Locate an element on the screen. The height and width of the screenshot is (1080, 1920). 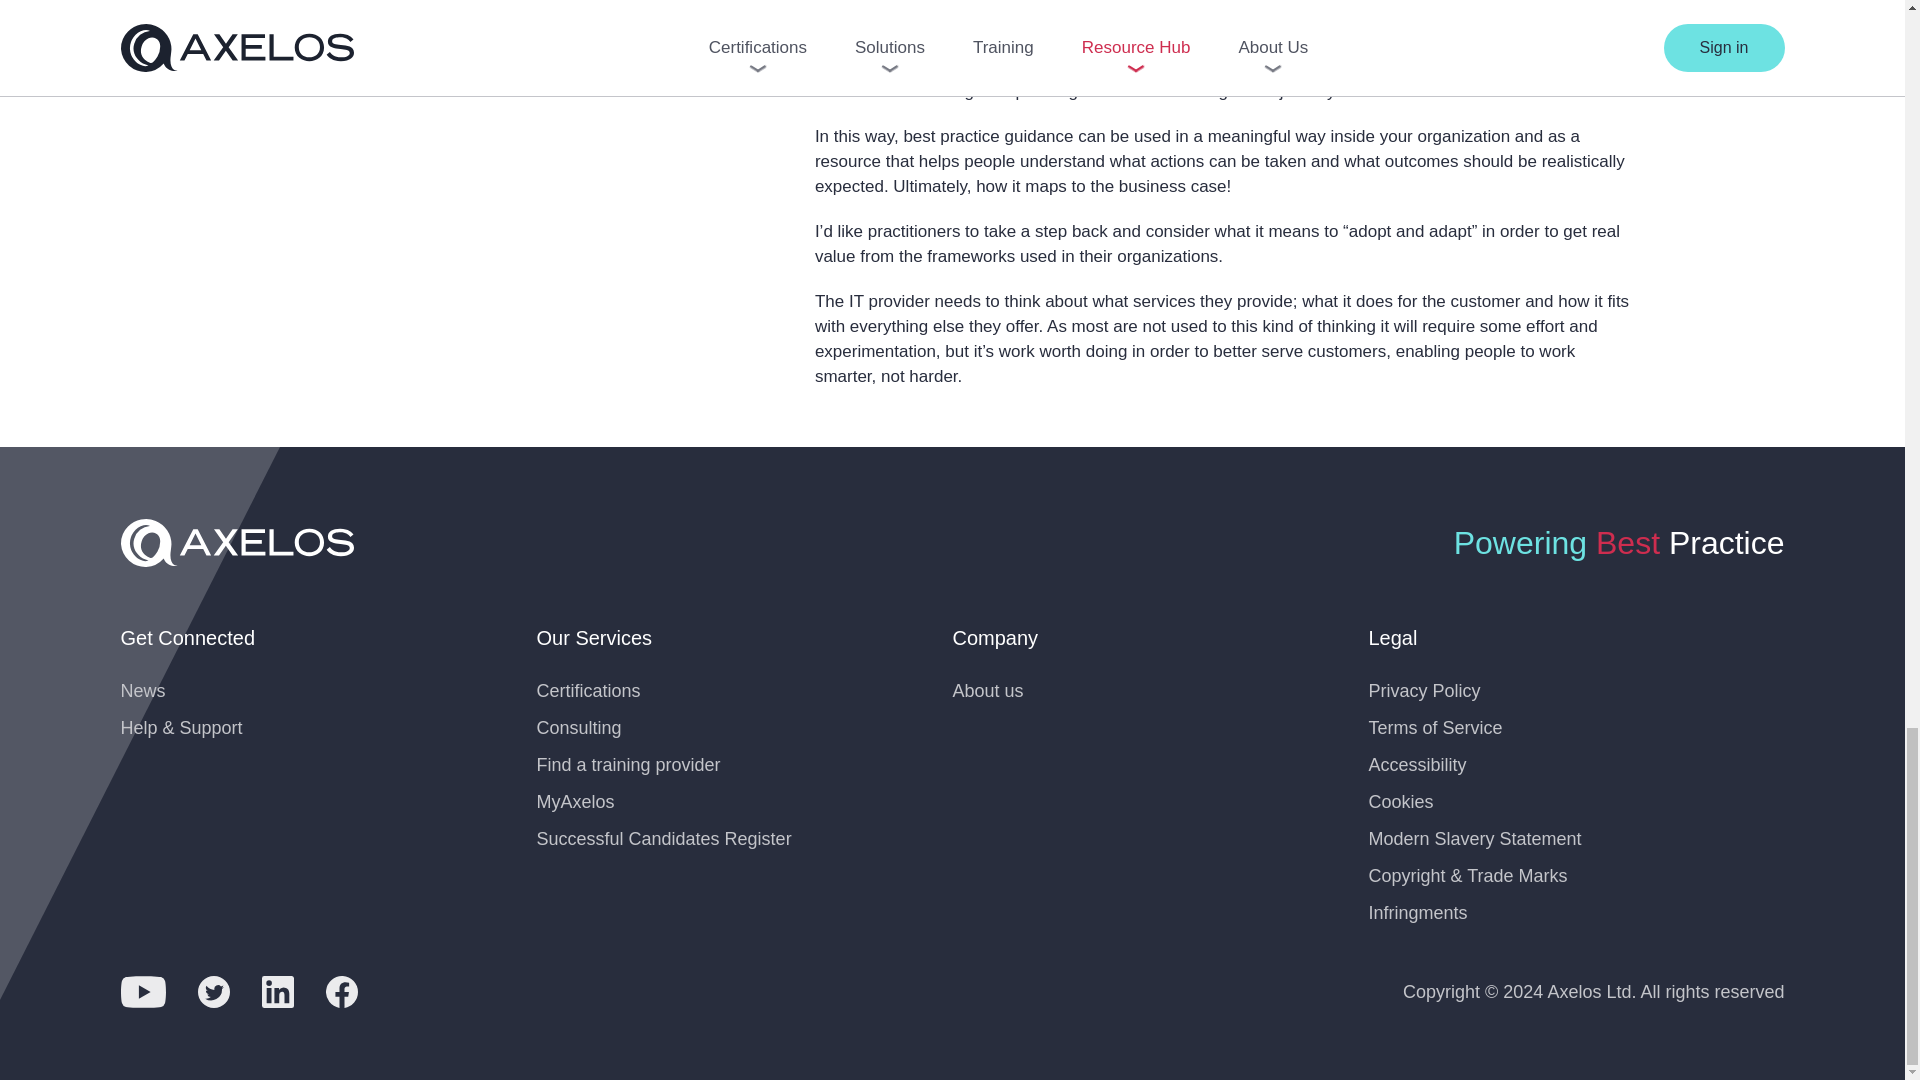
Accessibility is located at coordinates (1416, 764).